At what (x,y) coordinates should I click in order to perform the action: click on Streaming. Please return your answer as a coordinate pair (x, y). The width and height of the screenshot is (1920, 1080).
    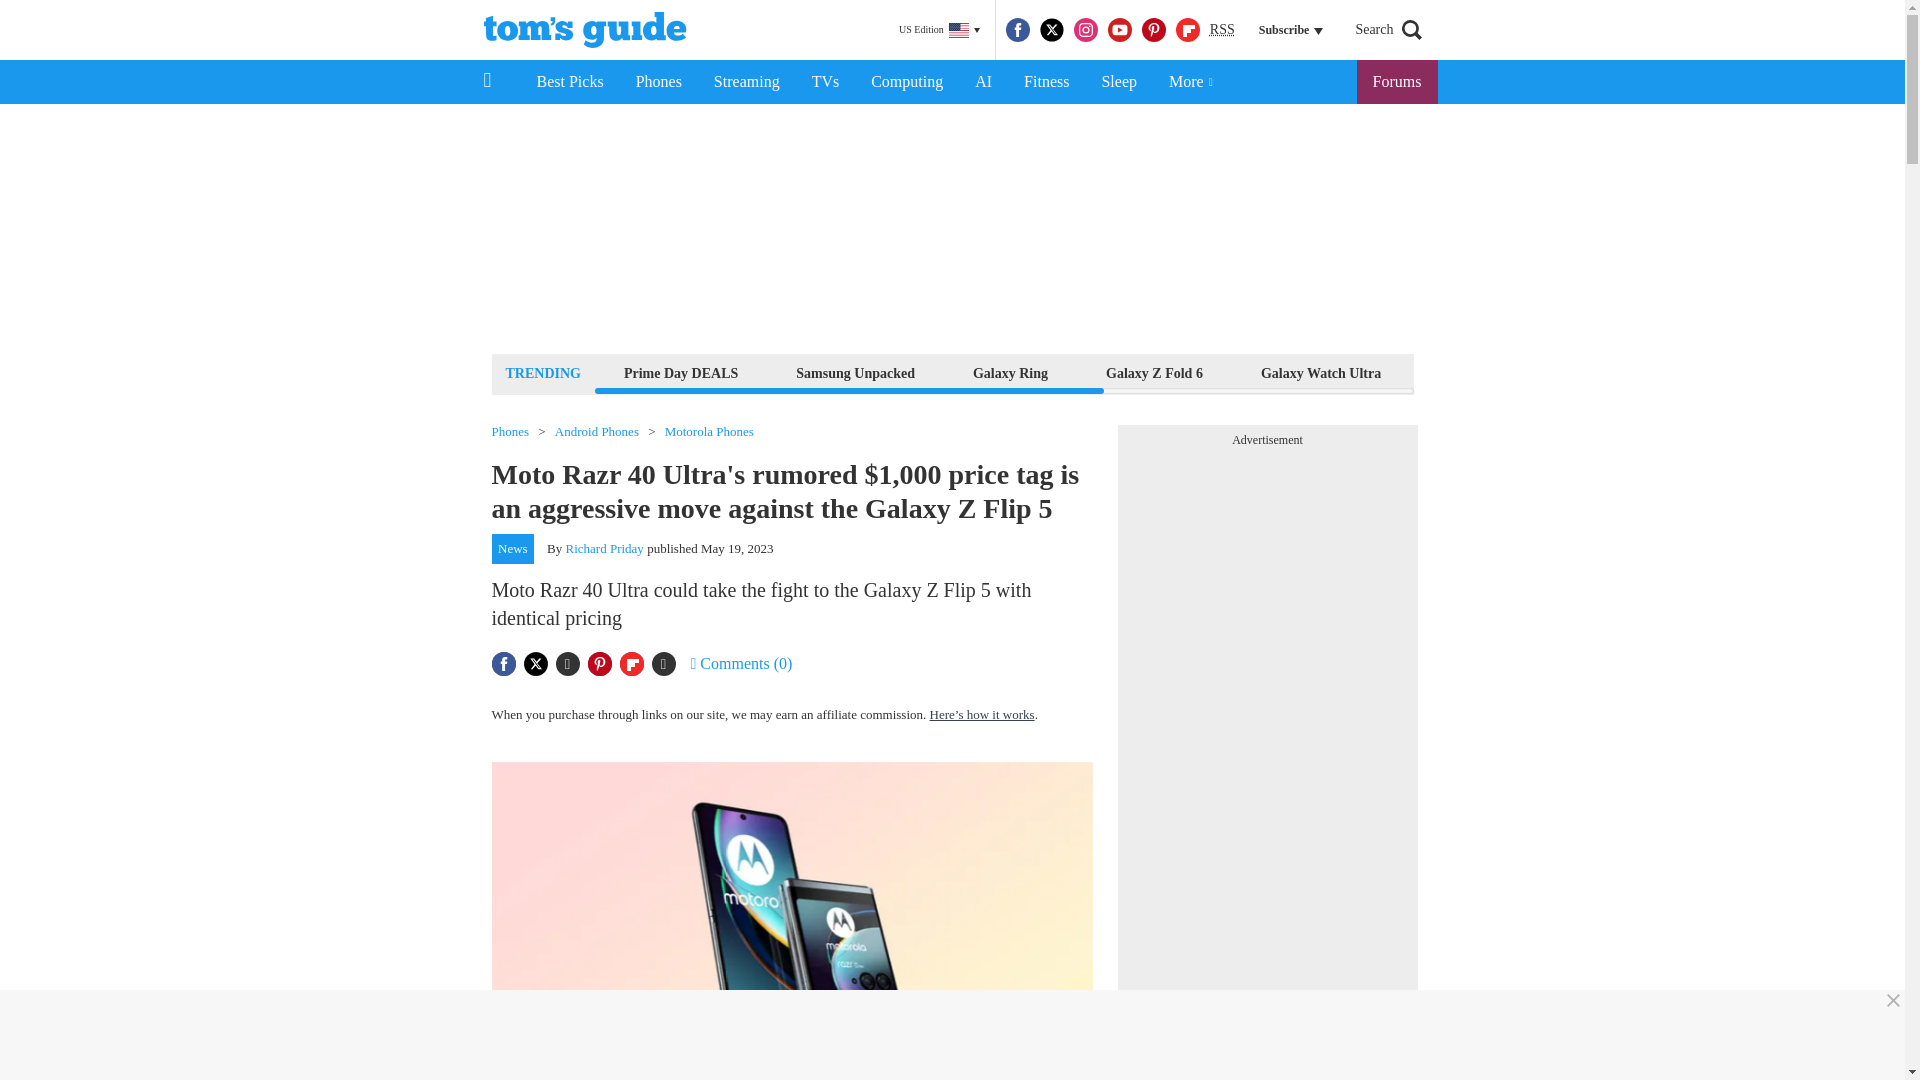
    Looking at the image, I should click on (747, 82).